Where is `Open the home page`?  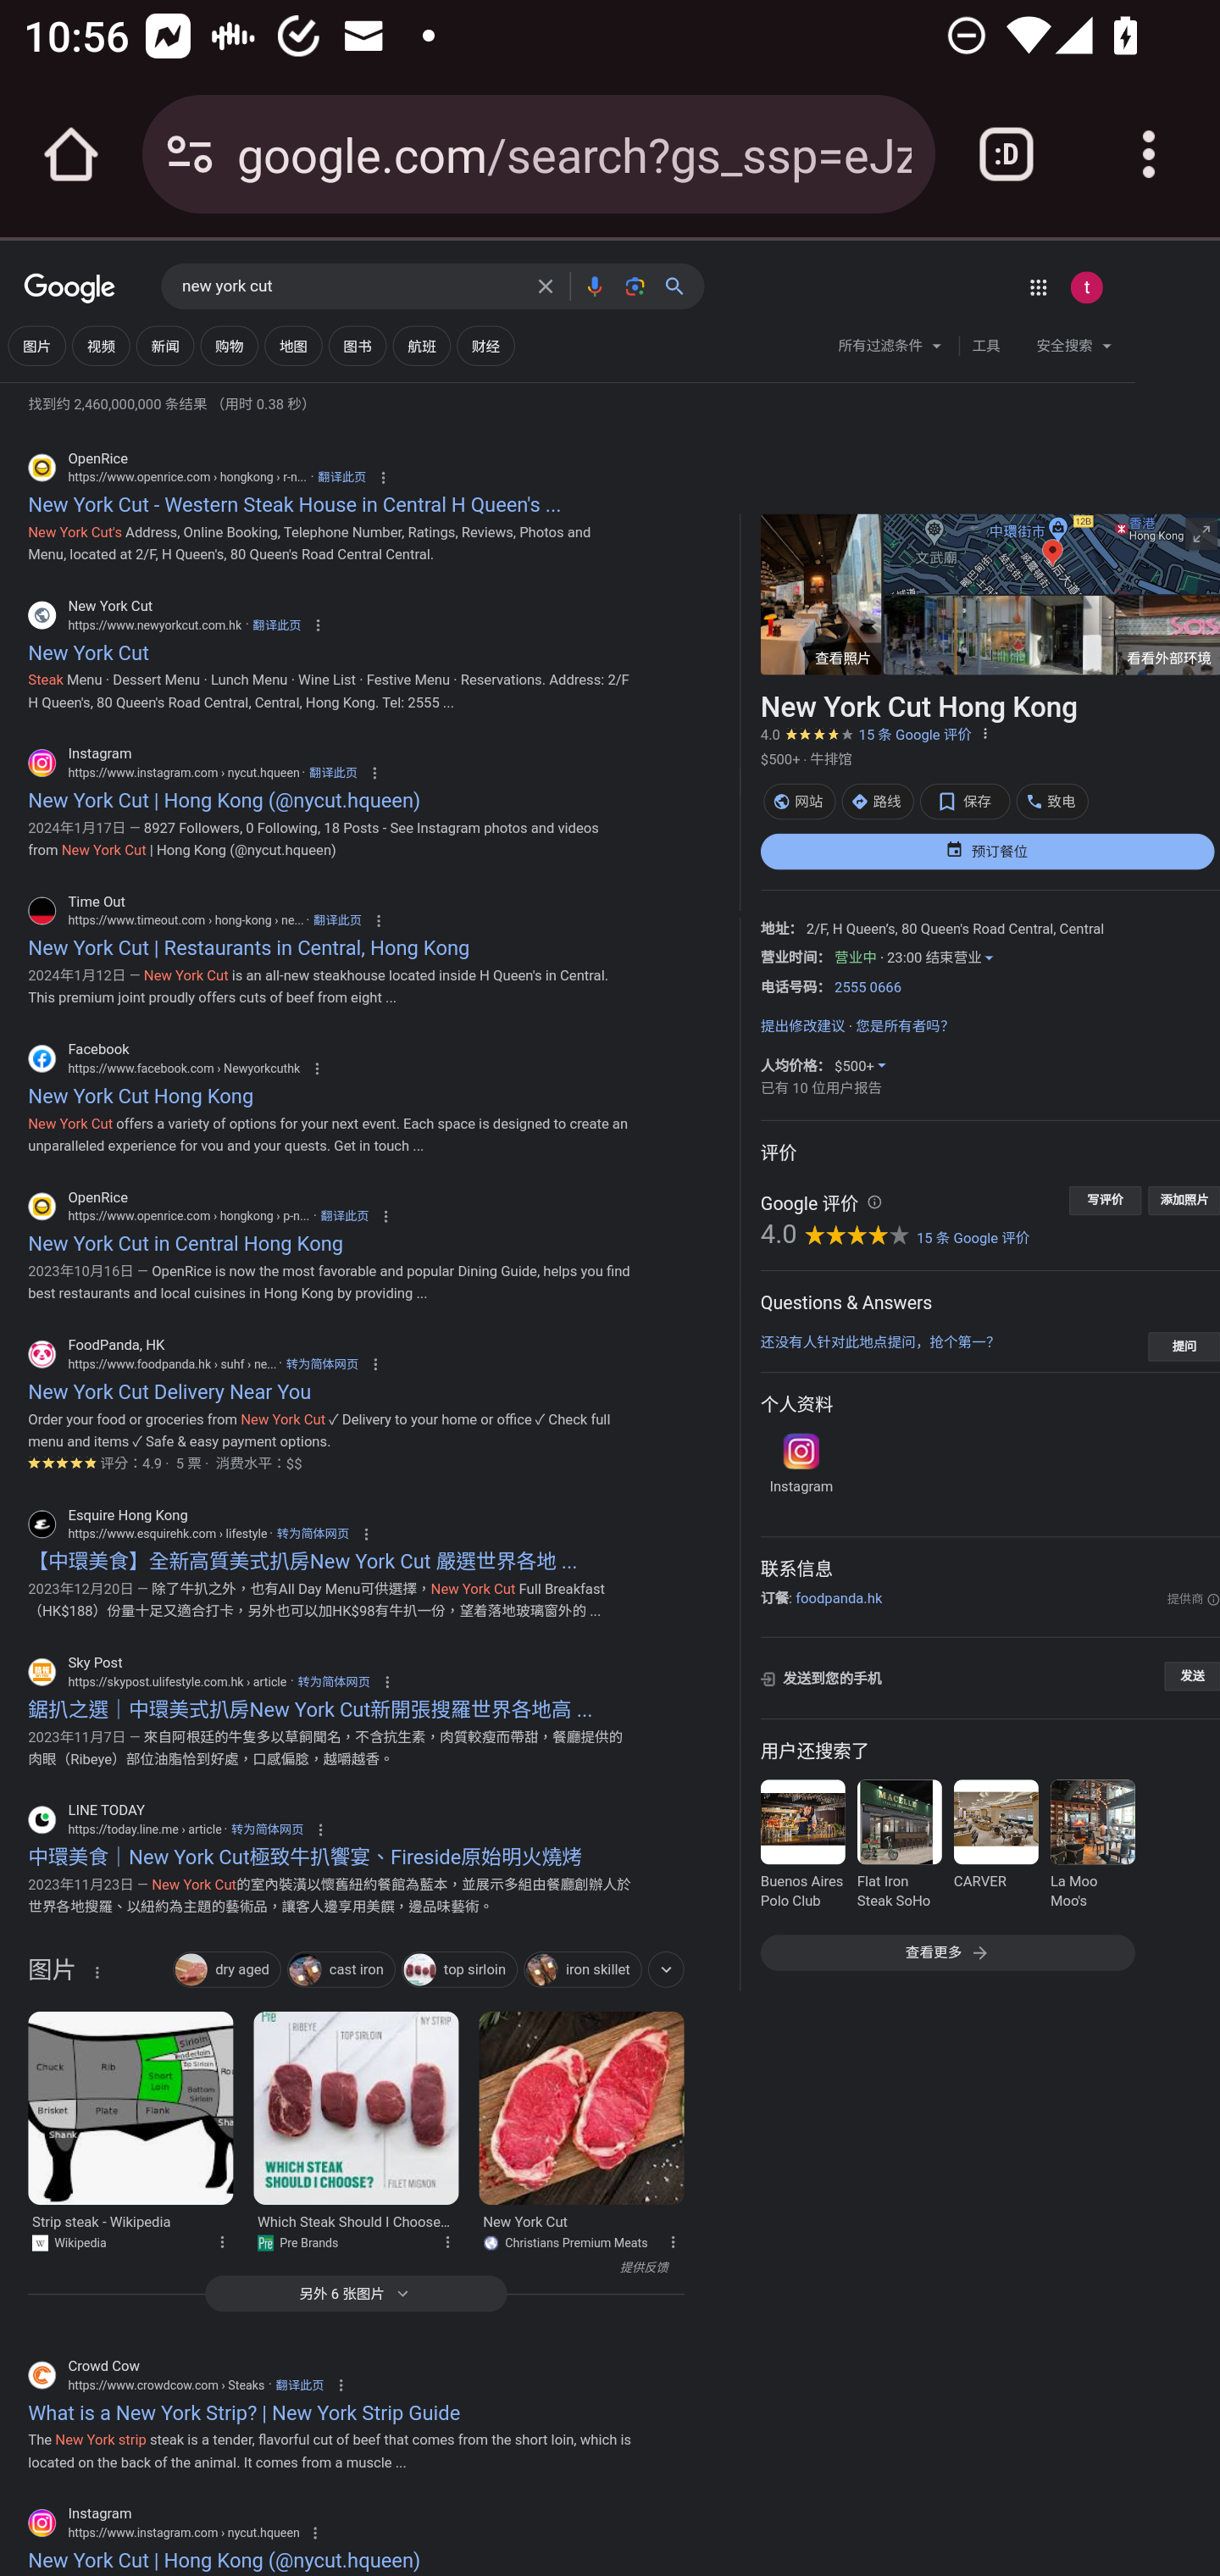 Open the home page is located at coordinates (71, 154).